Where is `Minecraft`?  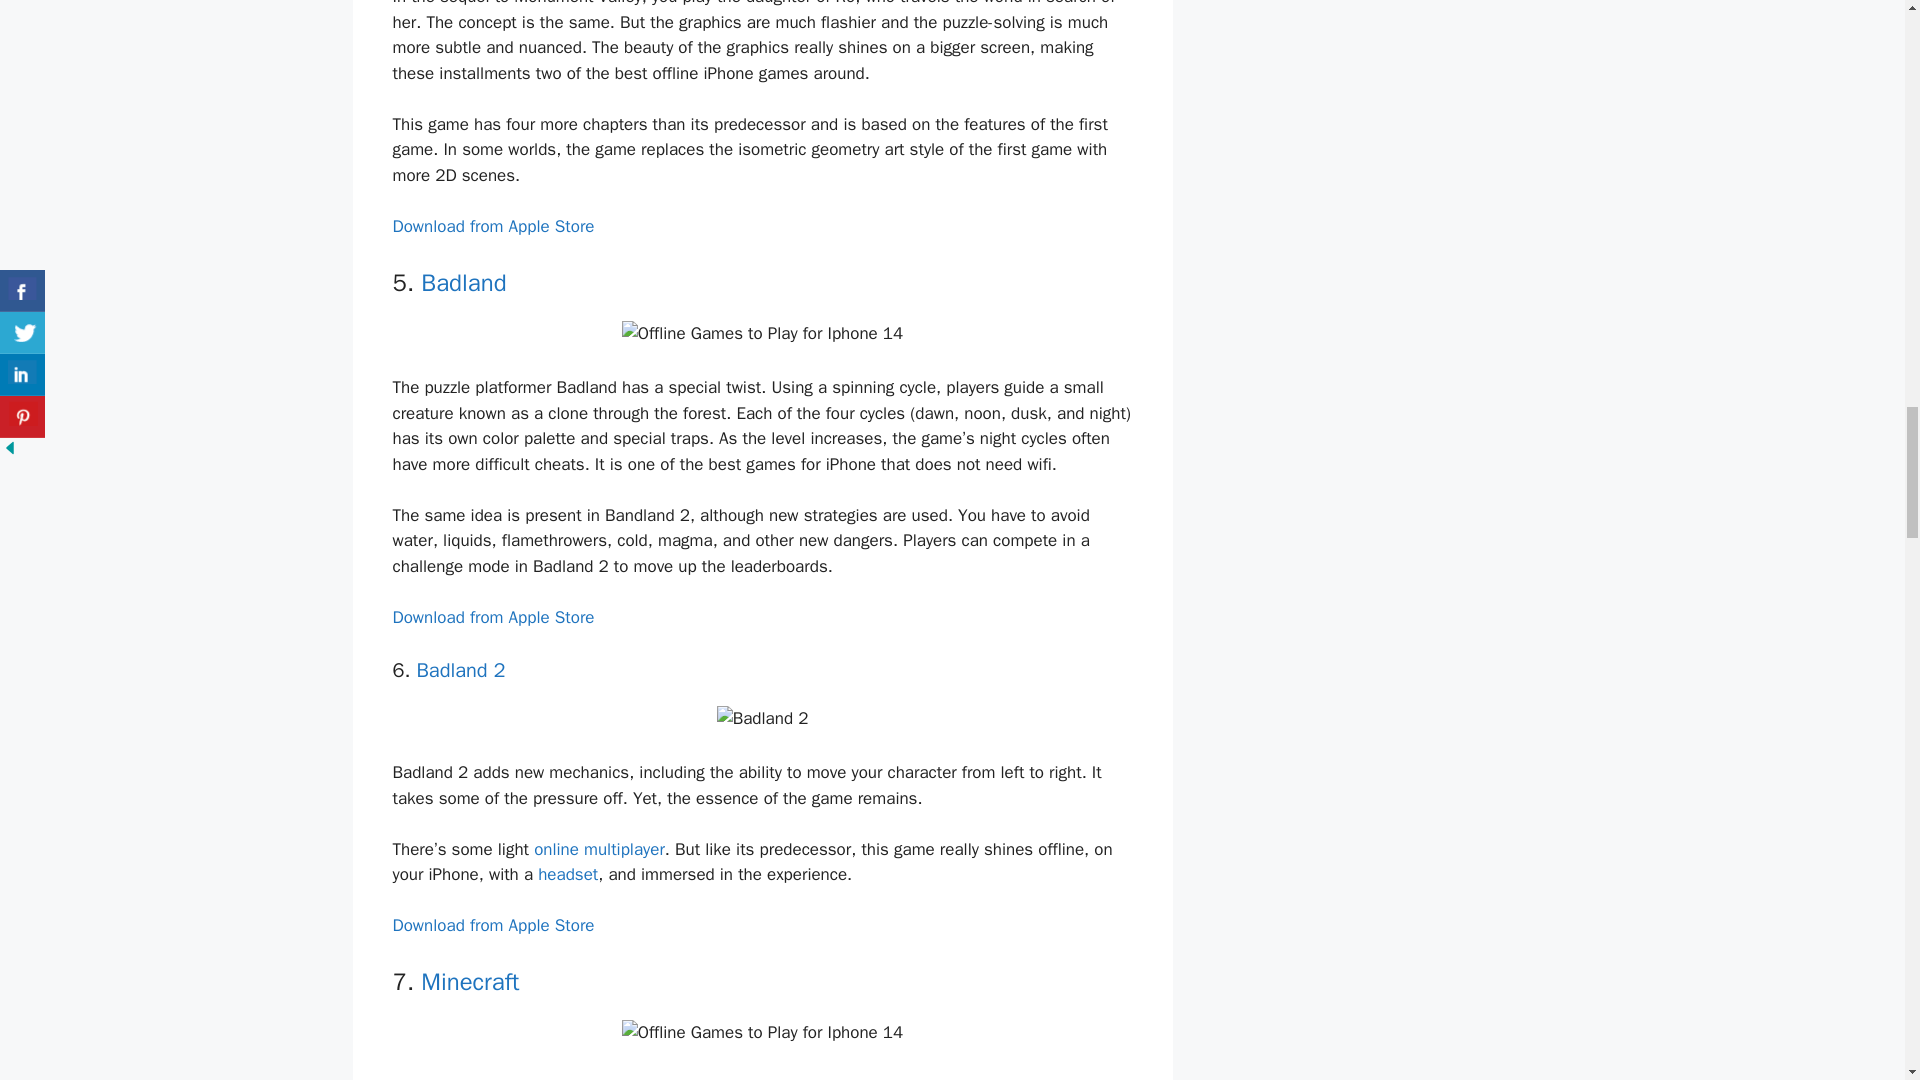
Minecraft is located at coordinates (469, 981).